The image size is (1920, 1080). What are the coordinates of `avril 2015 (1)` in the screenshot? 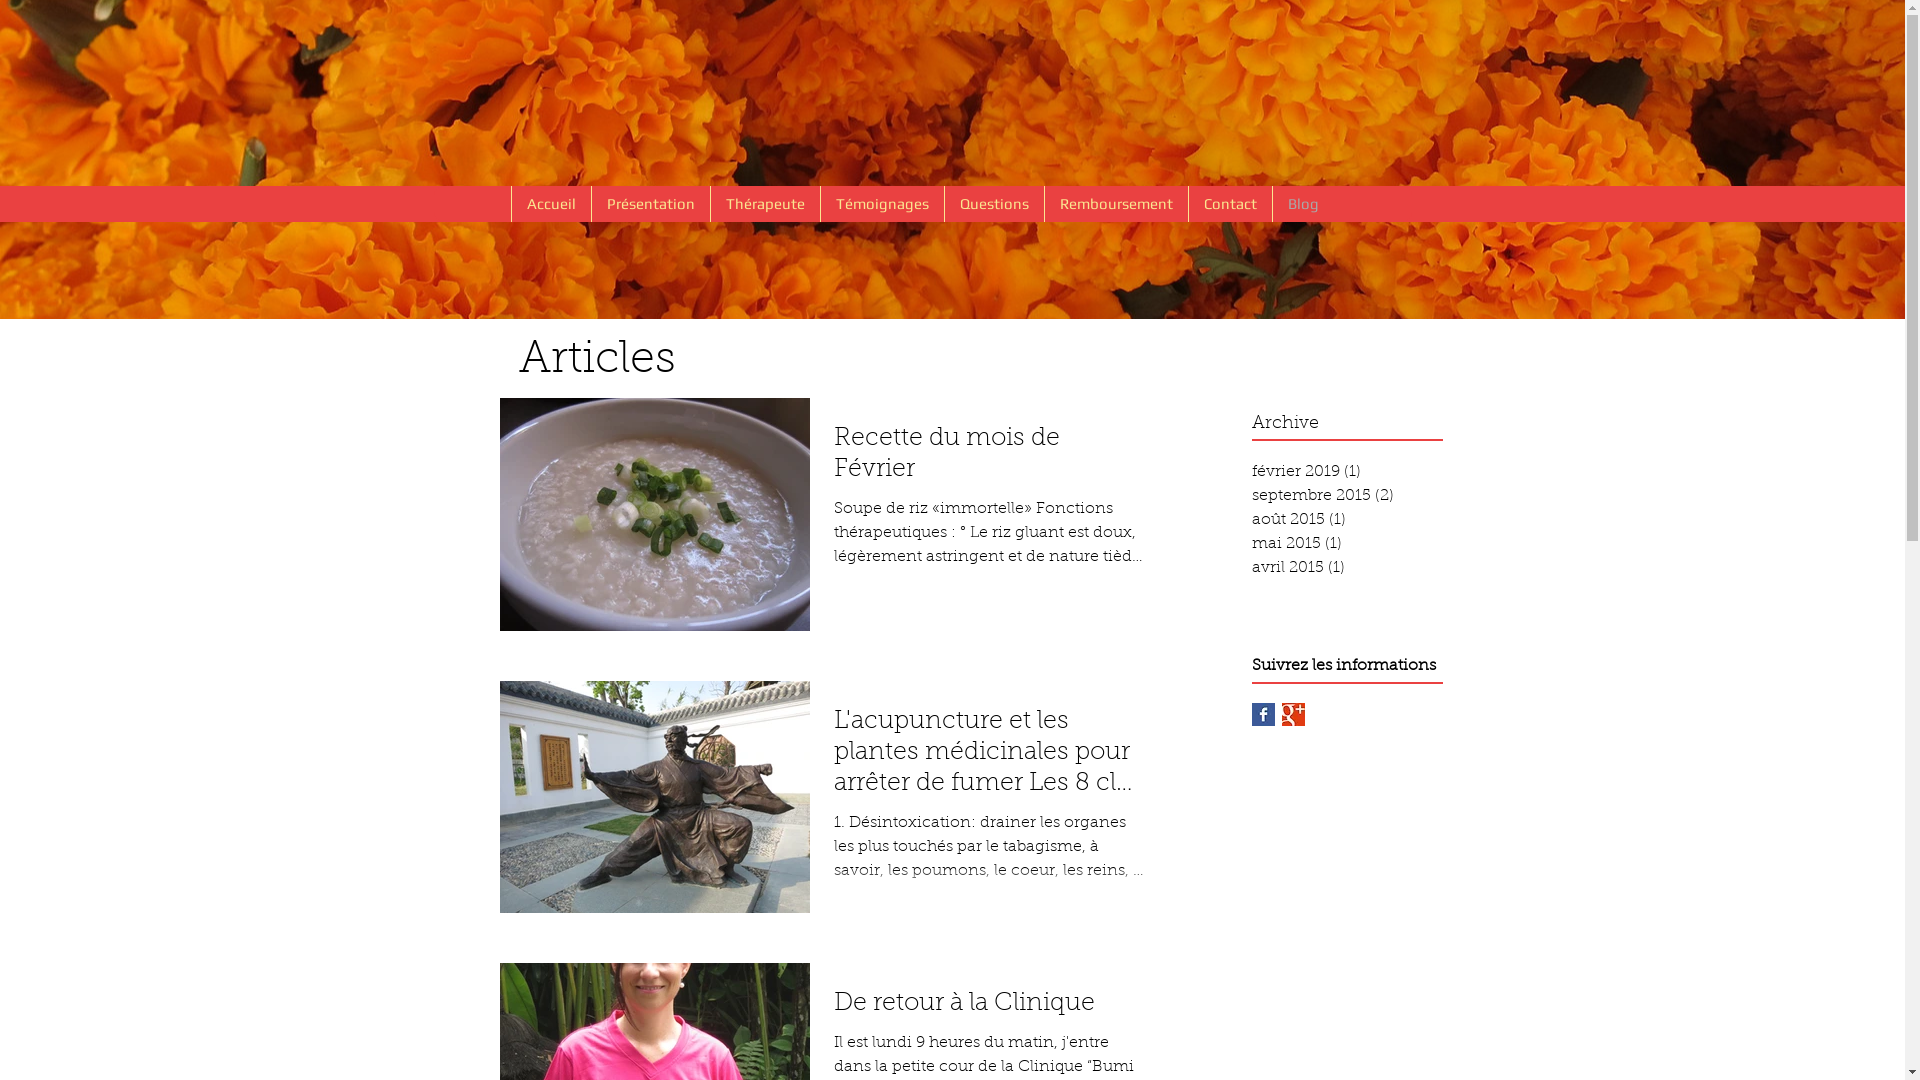 It's located at (1357, 568).